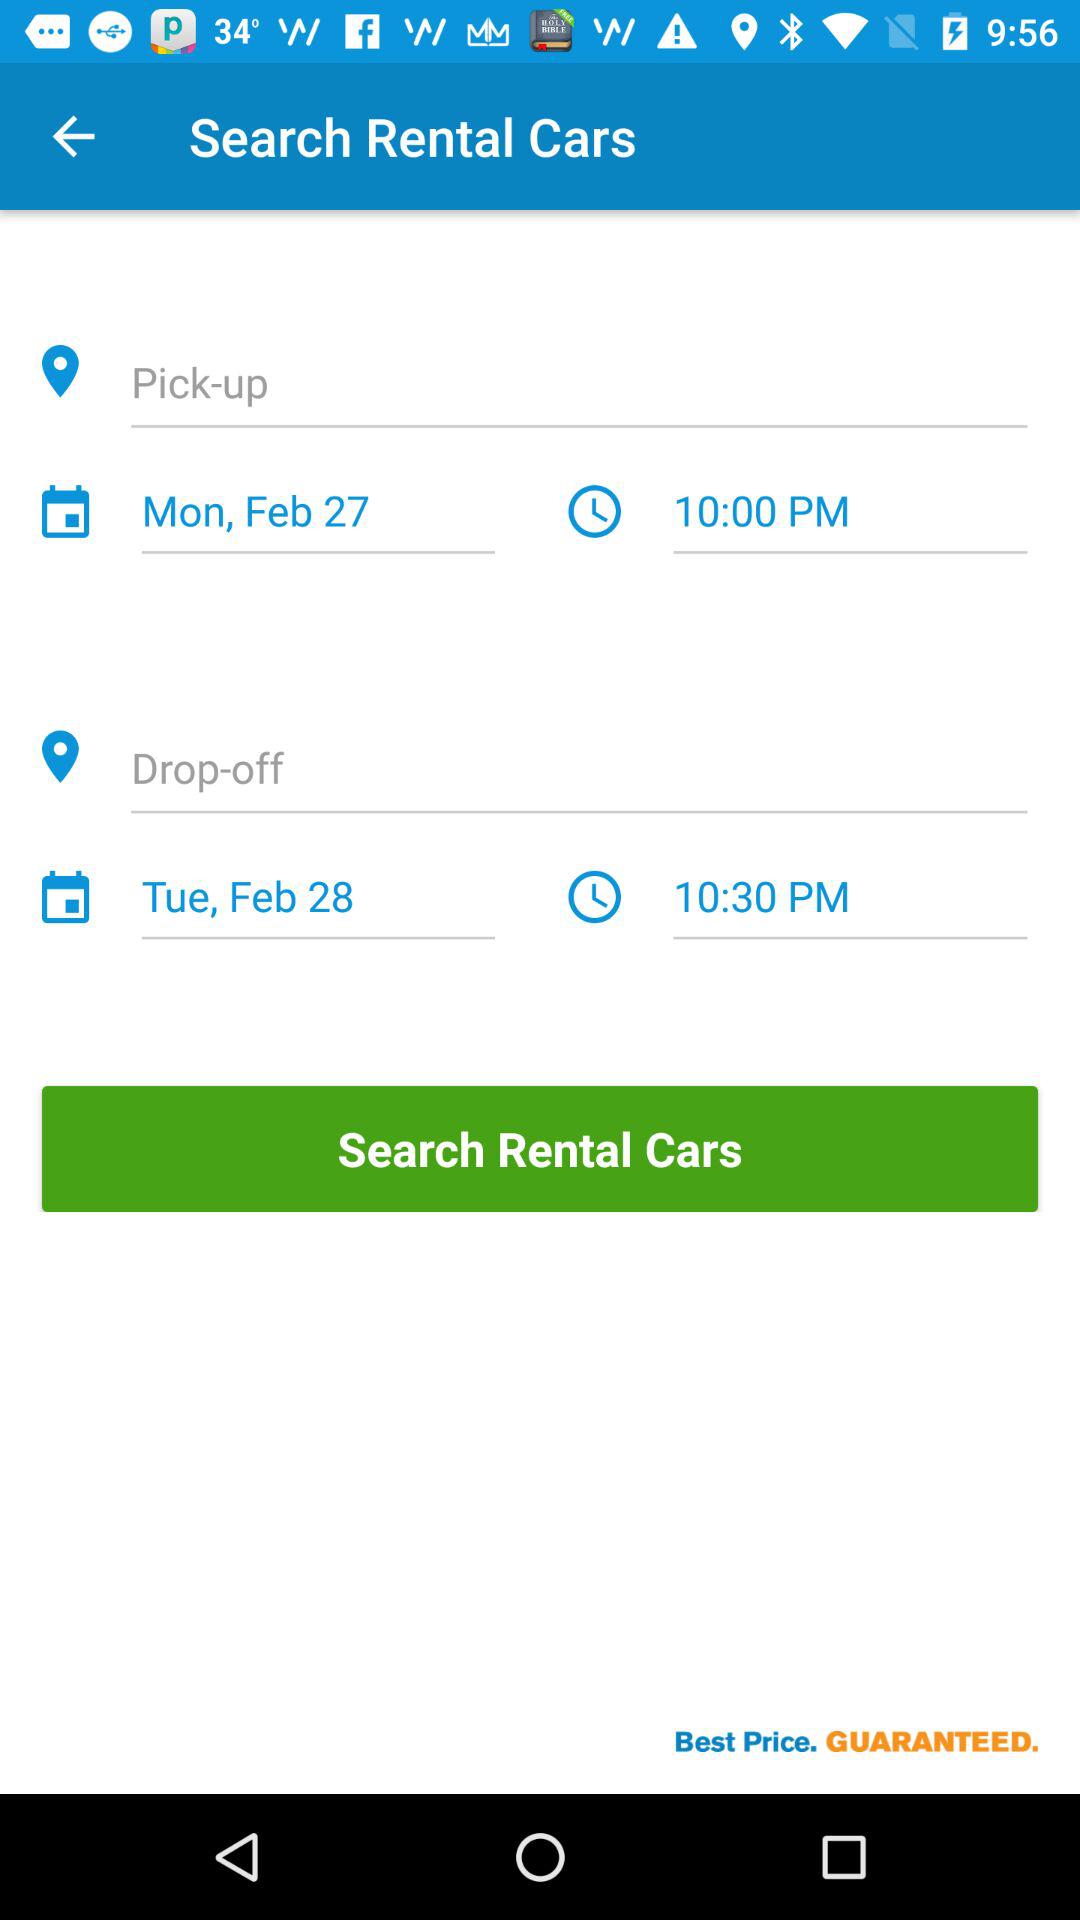 This screenshot has width=1080, height=1920. What do you see at coordinates (579, 770) in the screenshot?
I see `select the item below the mon, feb 27` at bounding box center [579, 770].